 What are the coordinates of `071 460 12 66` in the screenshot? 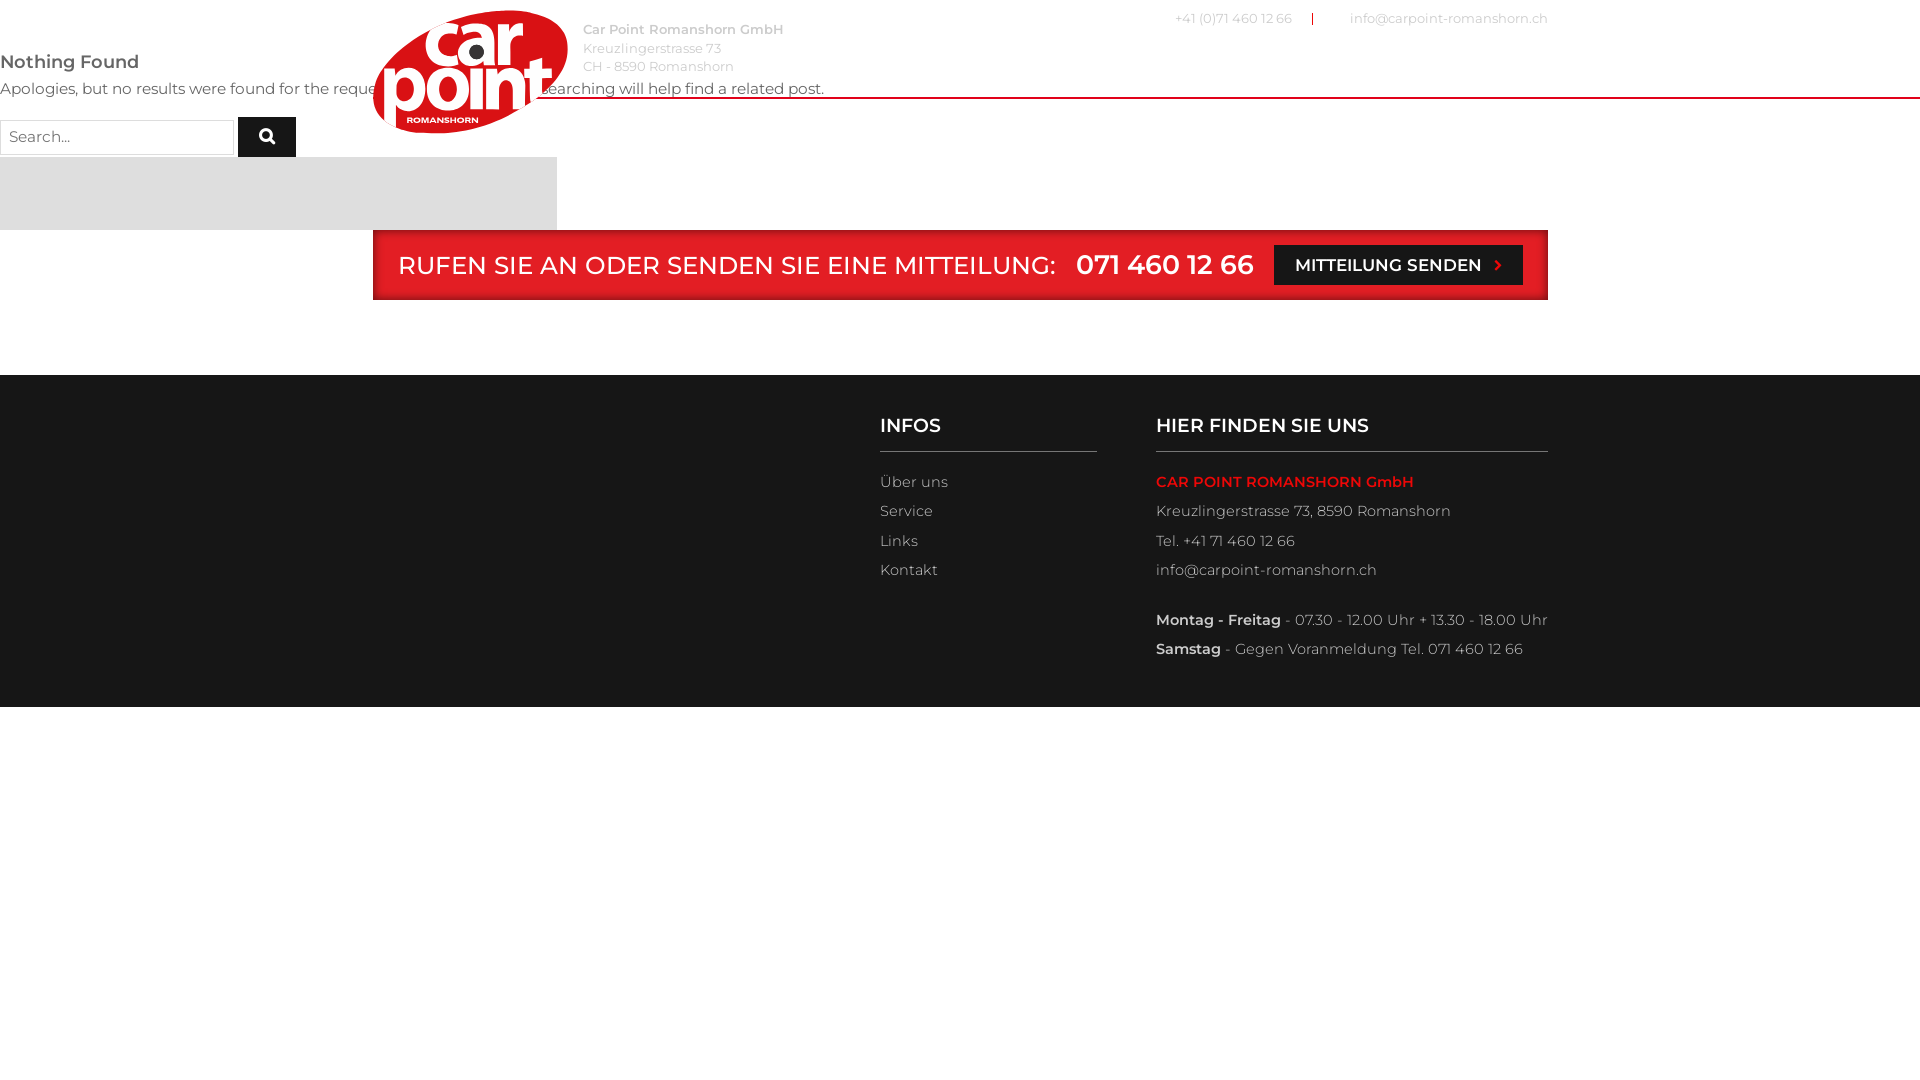 It's located at (1165, 264).